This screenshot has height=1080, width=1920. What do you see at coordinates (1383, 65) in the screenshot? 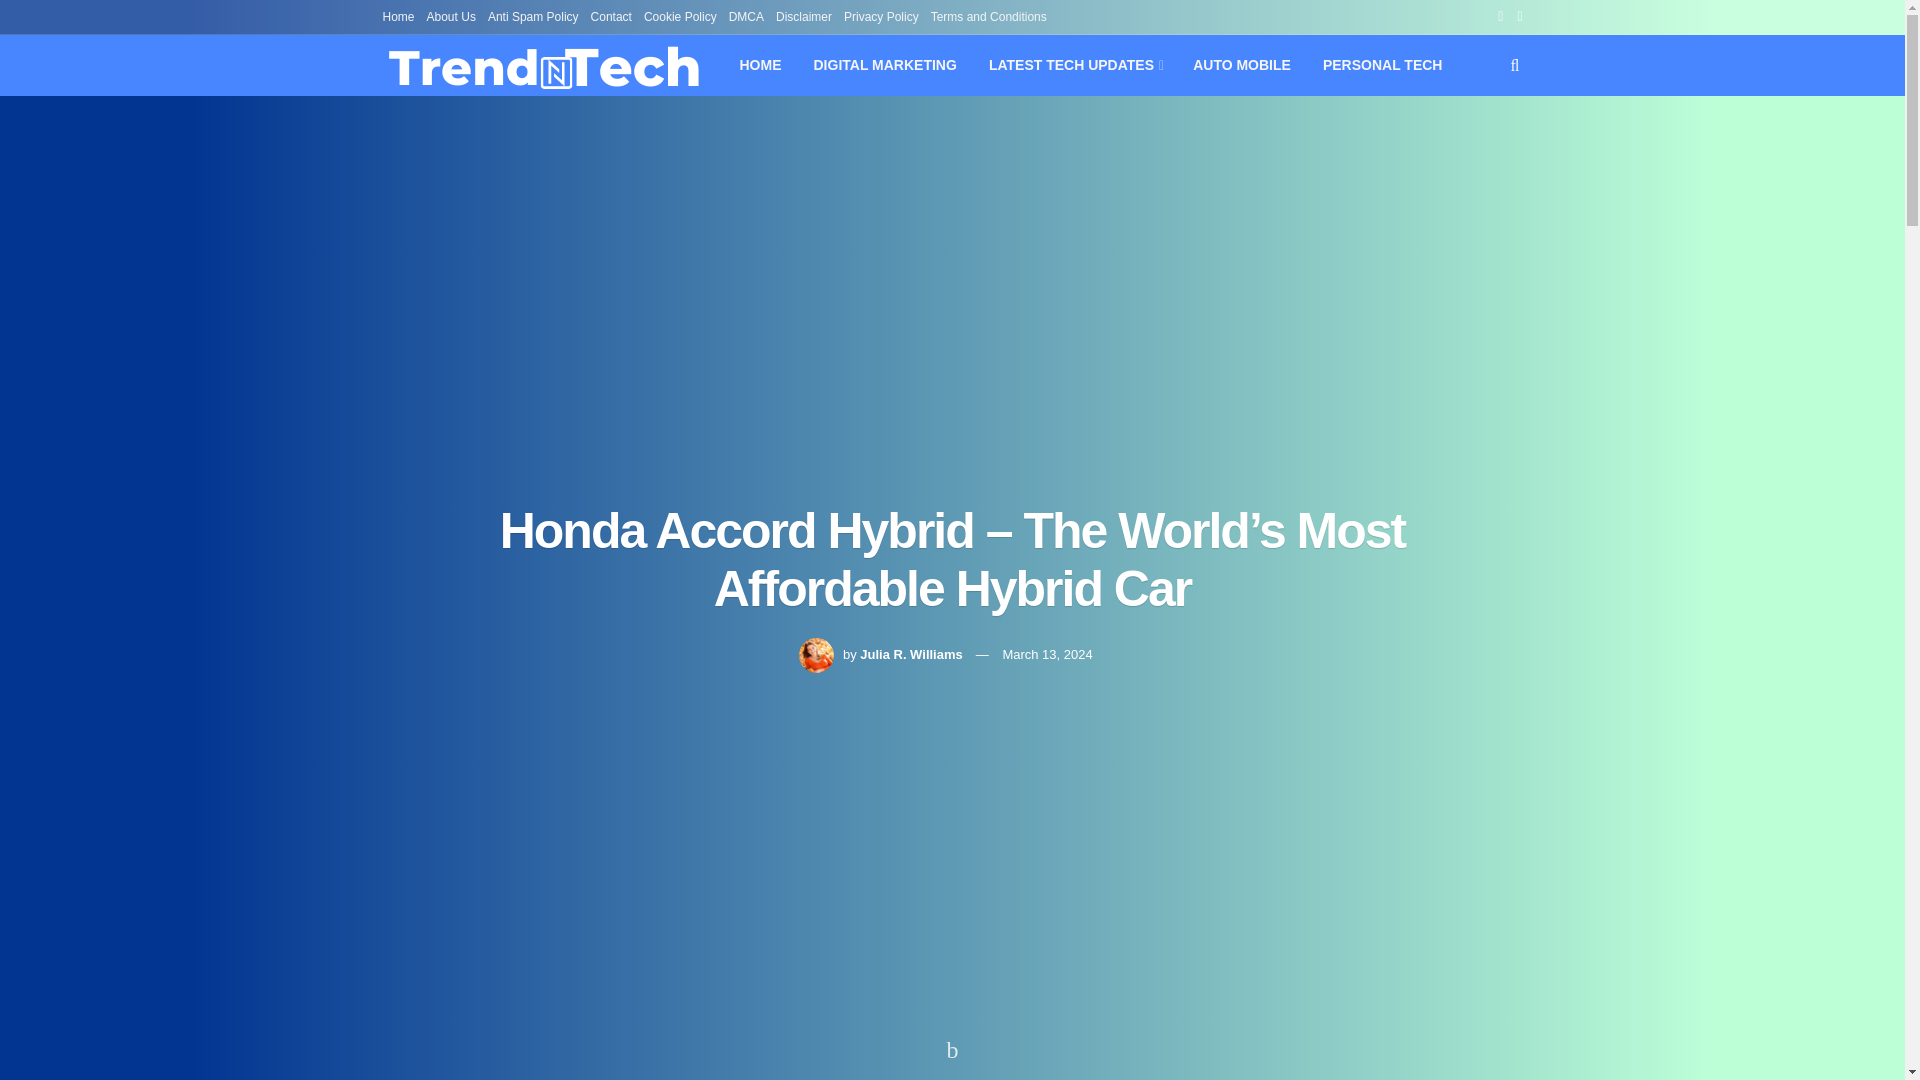
I see `PERSONAL TECH` at bounding box center [1383, 65].